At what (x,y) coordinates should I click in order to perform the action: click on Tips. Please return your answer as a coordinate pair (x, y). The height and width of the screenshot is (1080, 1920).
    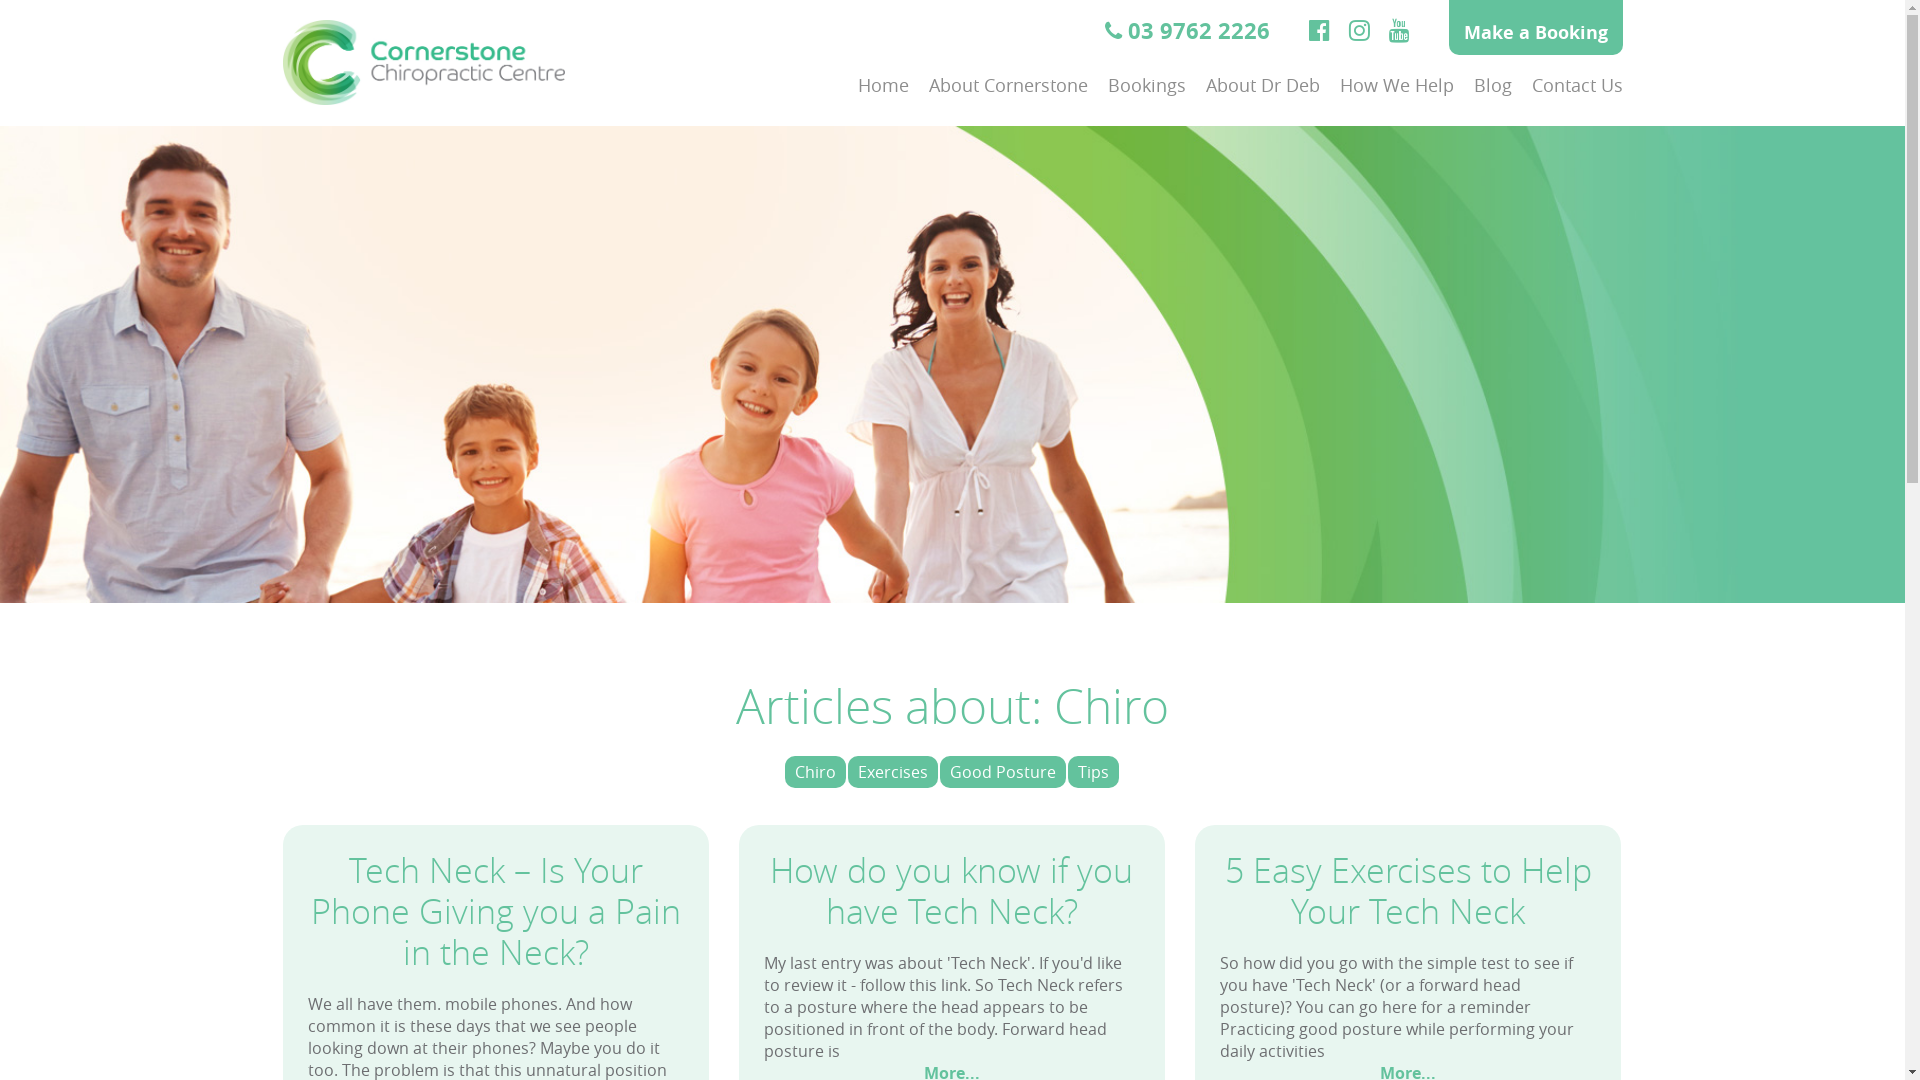
    Looking at the image, I should click on (1094, 772).